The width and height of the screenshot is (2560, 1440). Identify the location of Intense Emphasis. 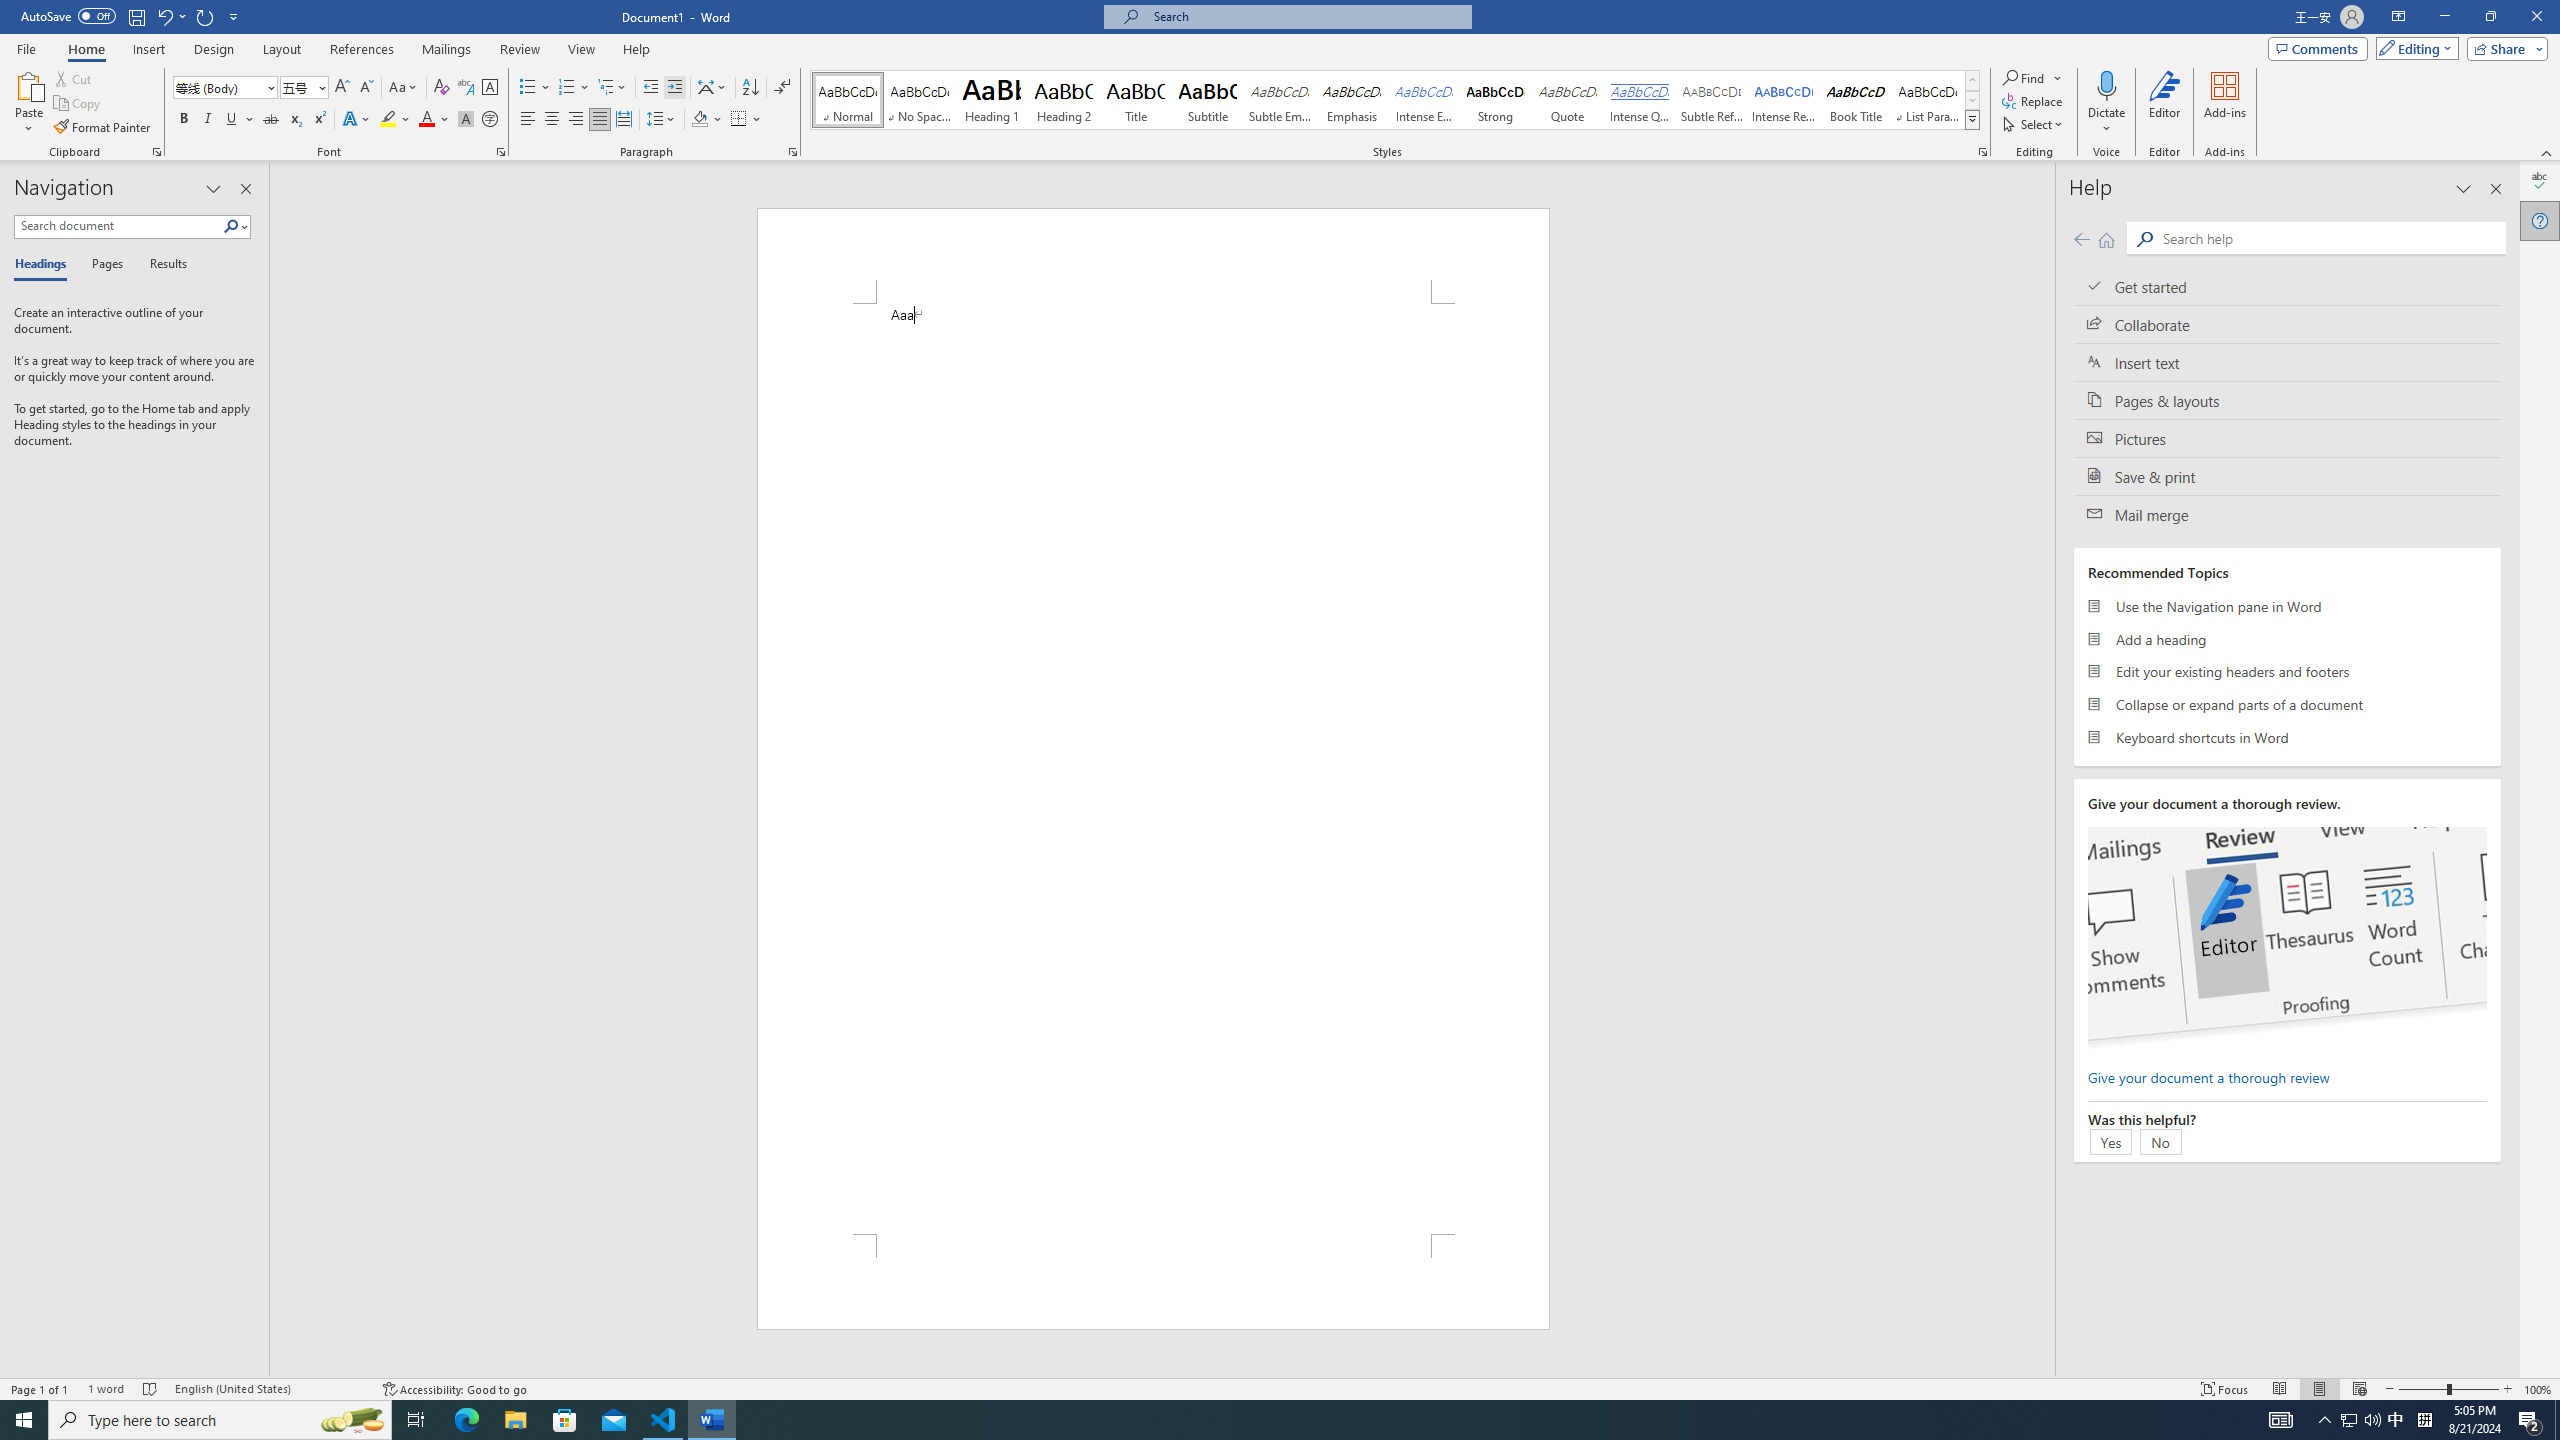
(1423, 100).